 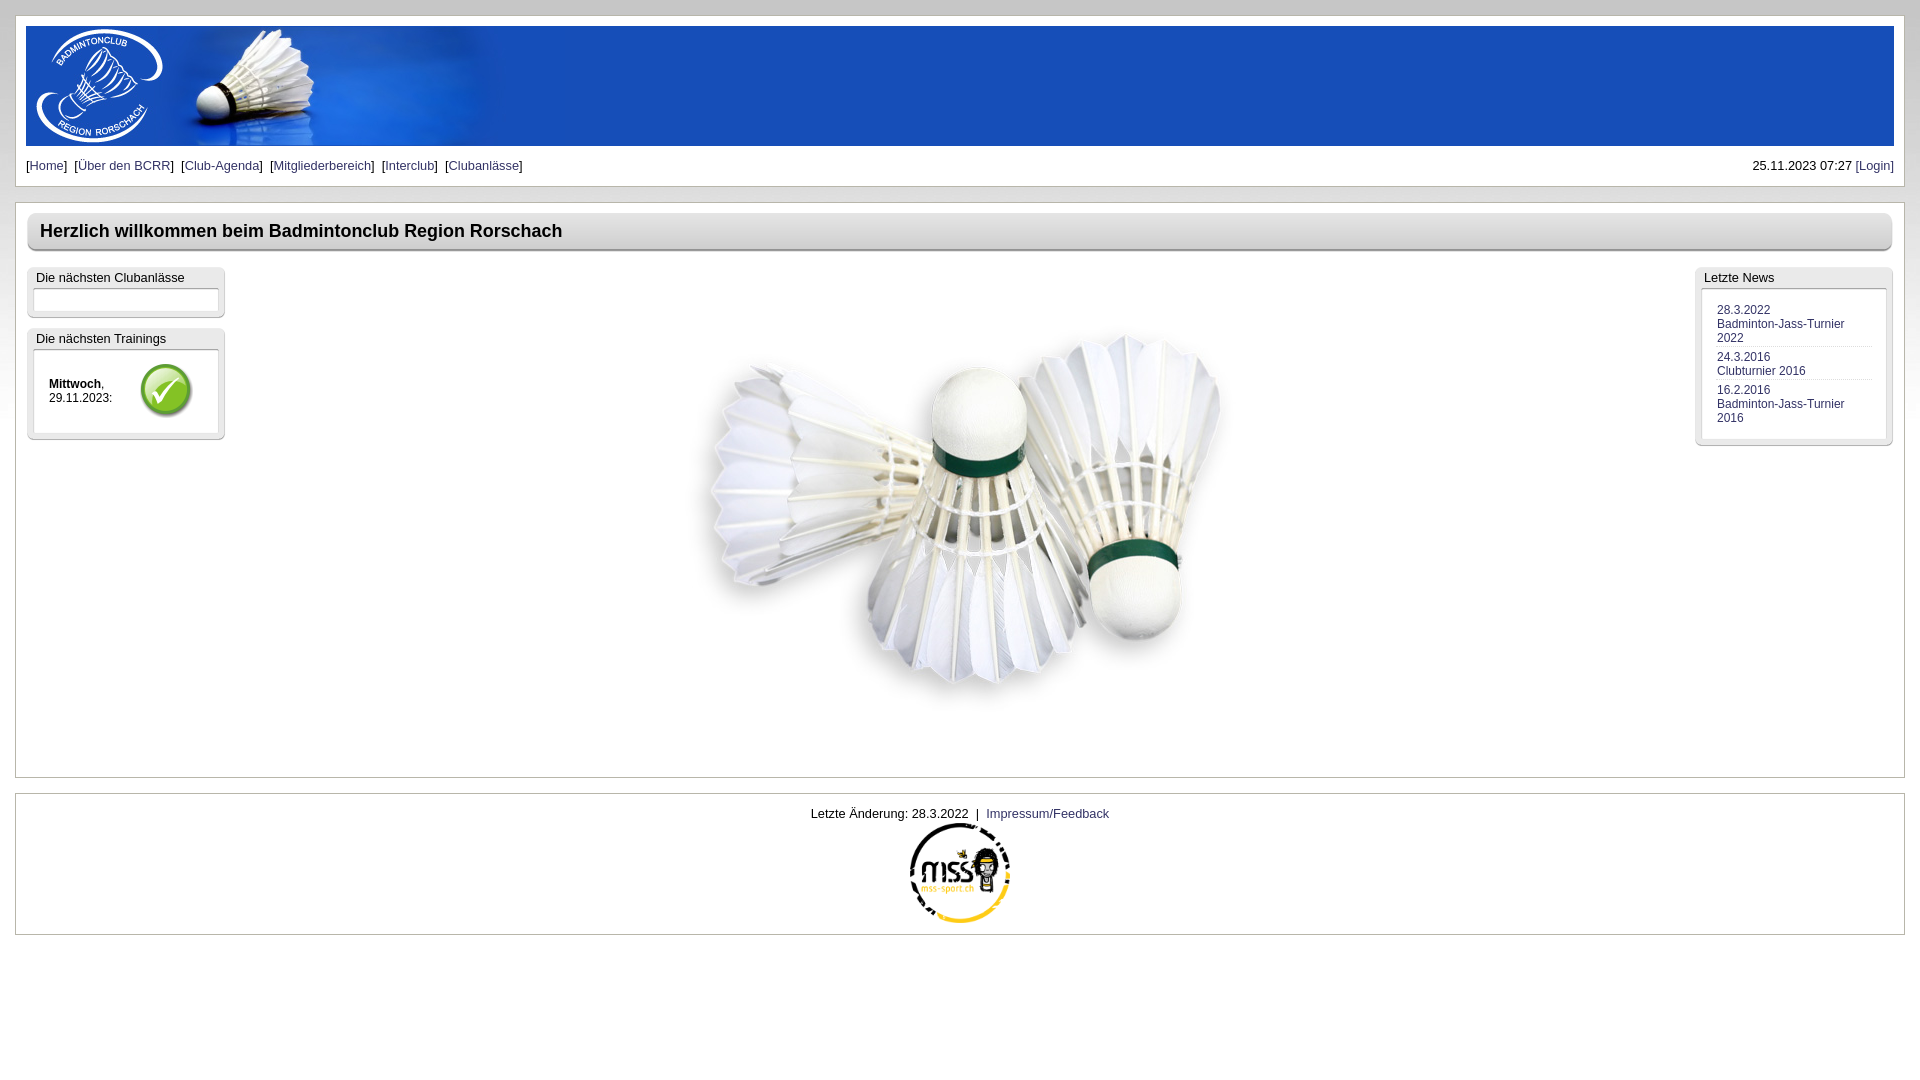 What do you see at coordinates (47, 166) in the screenshot?
I see `Home` at bounding box center [47, 166].